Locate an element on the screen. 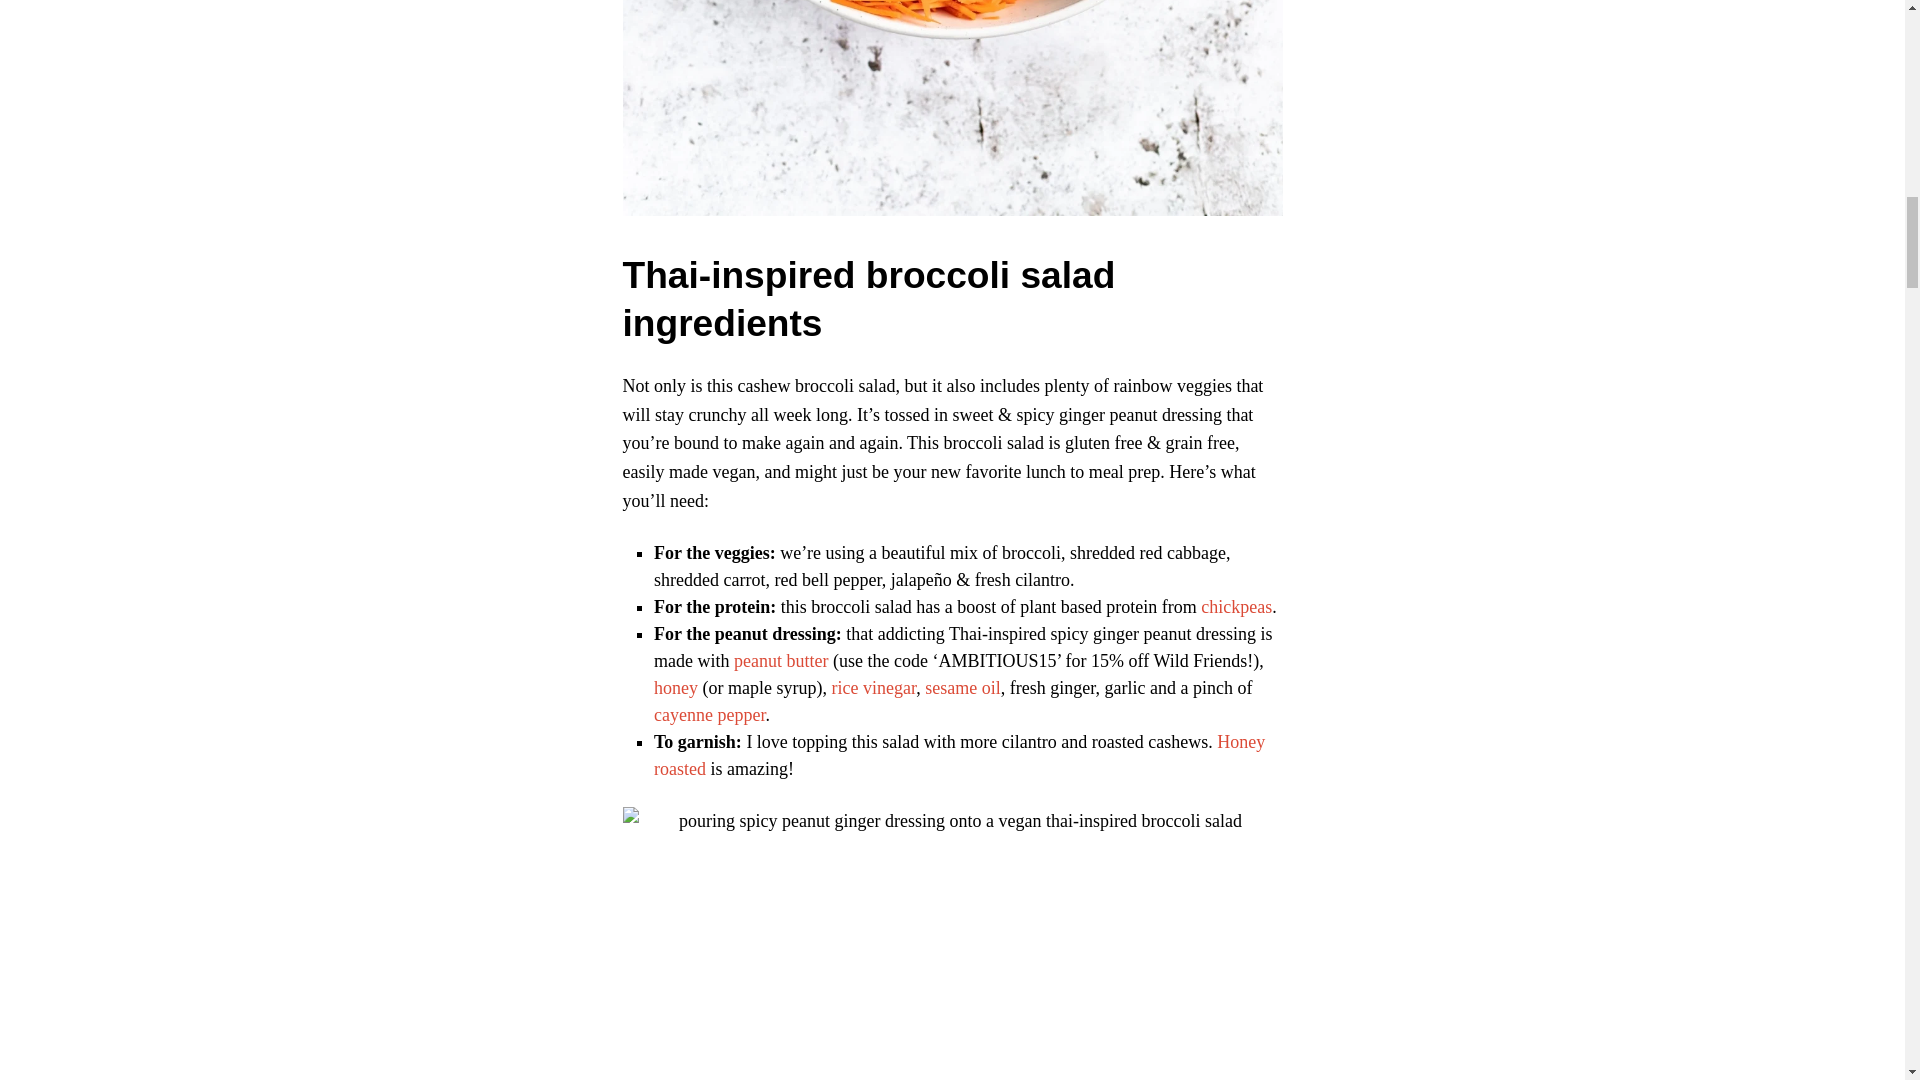 This screenshot has width=1920, height=1080. Honey roasted is located at coordinates (960, 755).